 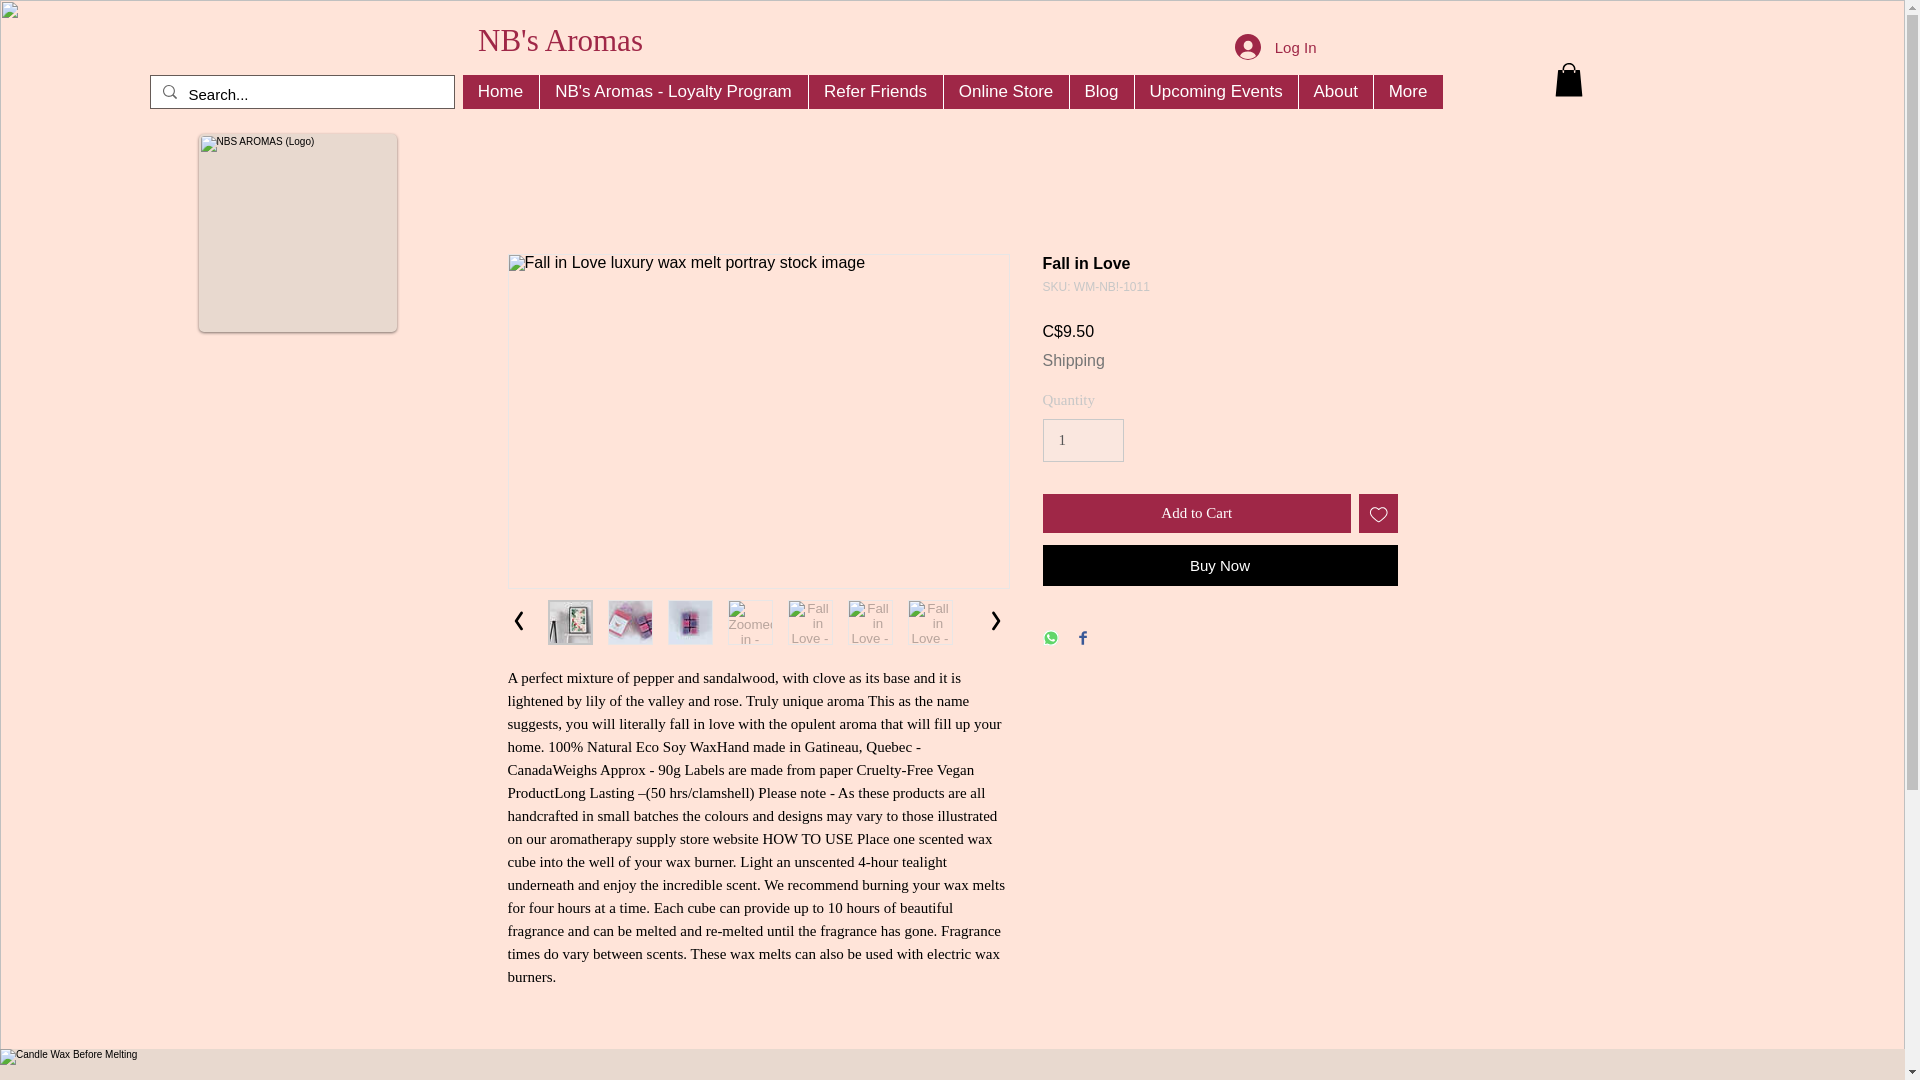 I want to click on Shipping, so click(x=1073, y=361).